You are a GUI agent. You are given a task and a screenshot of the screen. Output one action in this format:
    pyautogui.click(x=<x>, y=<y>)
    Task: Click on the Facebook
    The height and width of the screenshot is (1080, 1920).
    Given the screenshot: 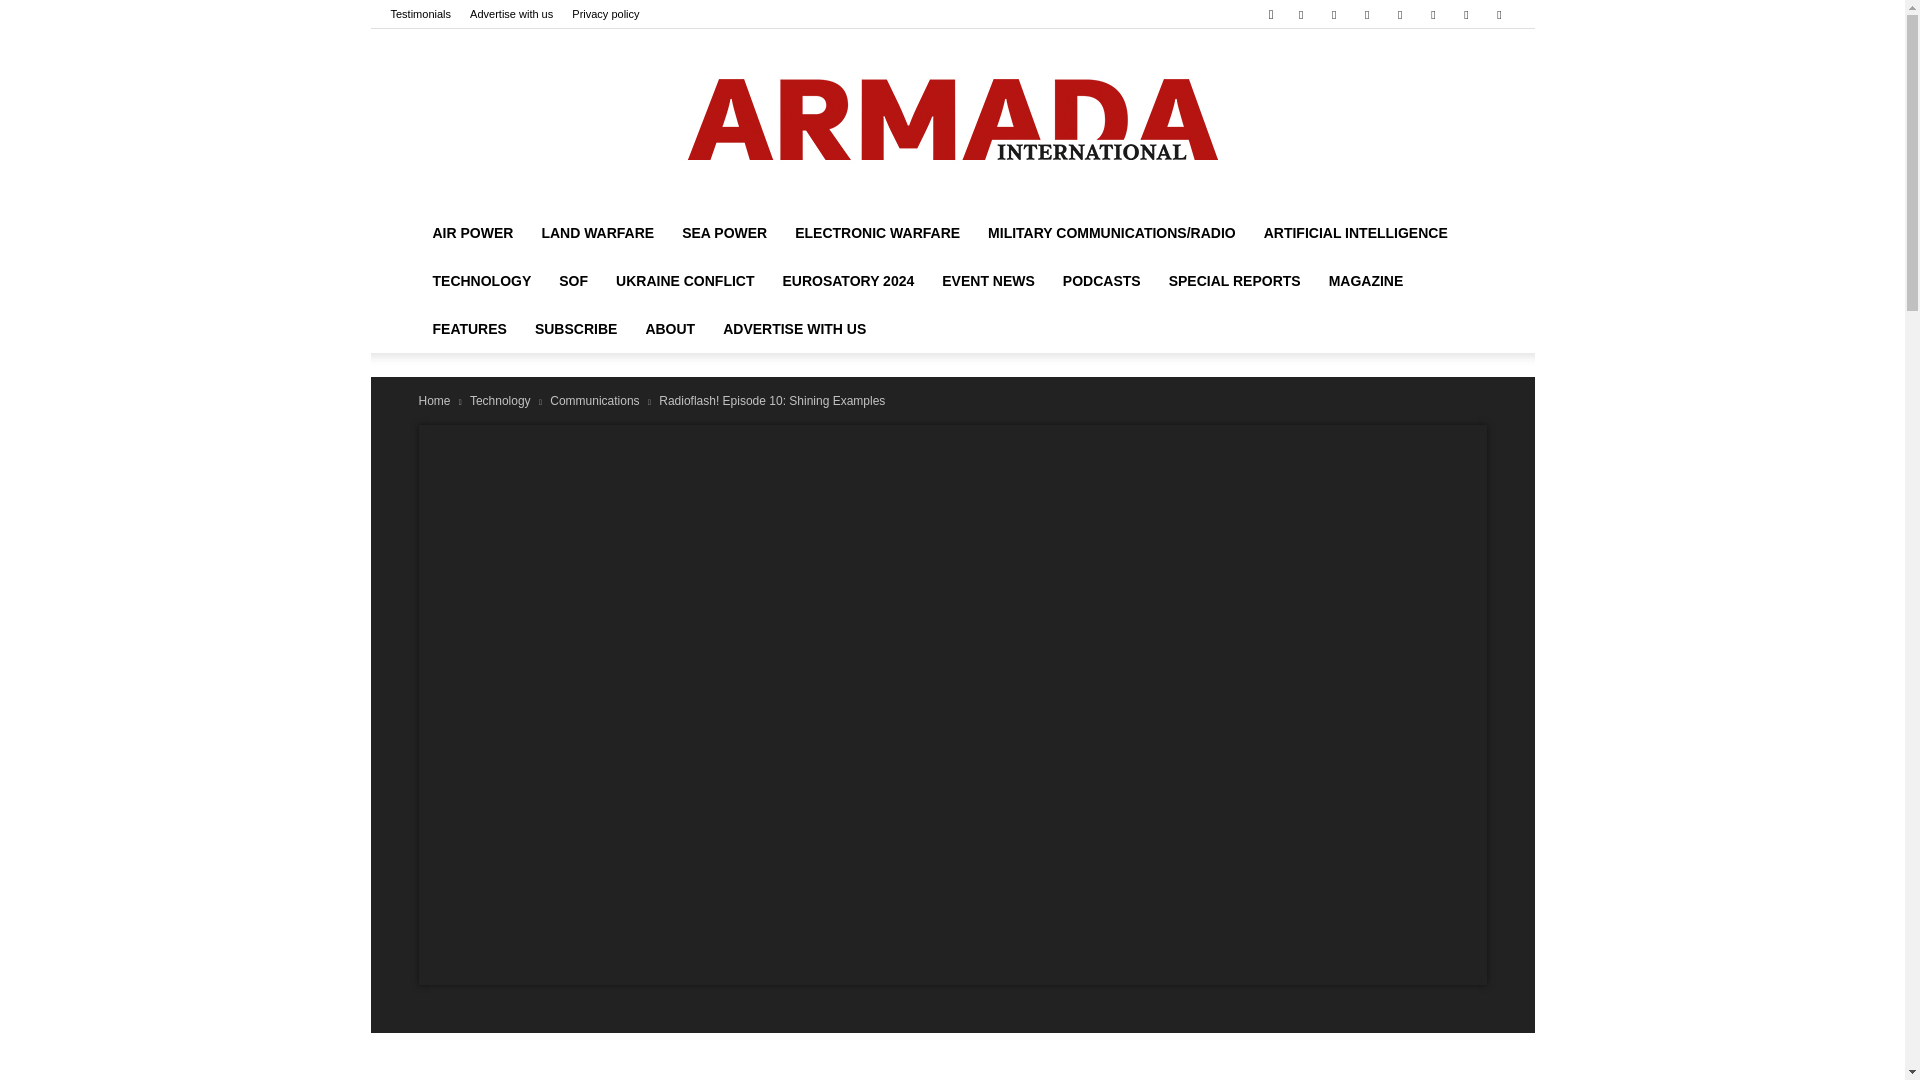 What is the action you would take?
    pyautogui.click(x=1300, y=14)
    